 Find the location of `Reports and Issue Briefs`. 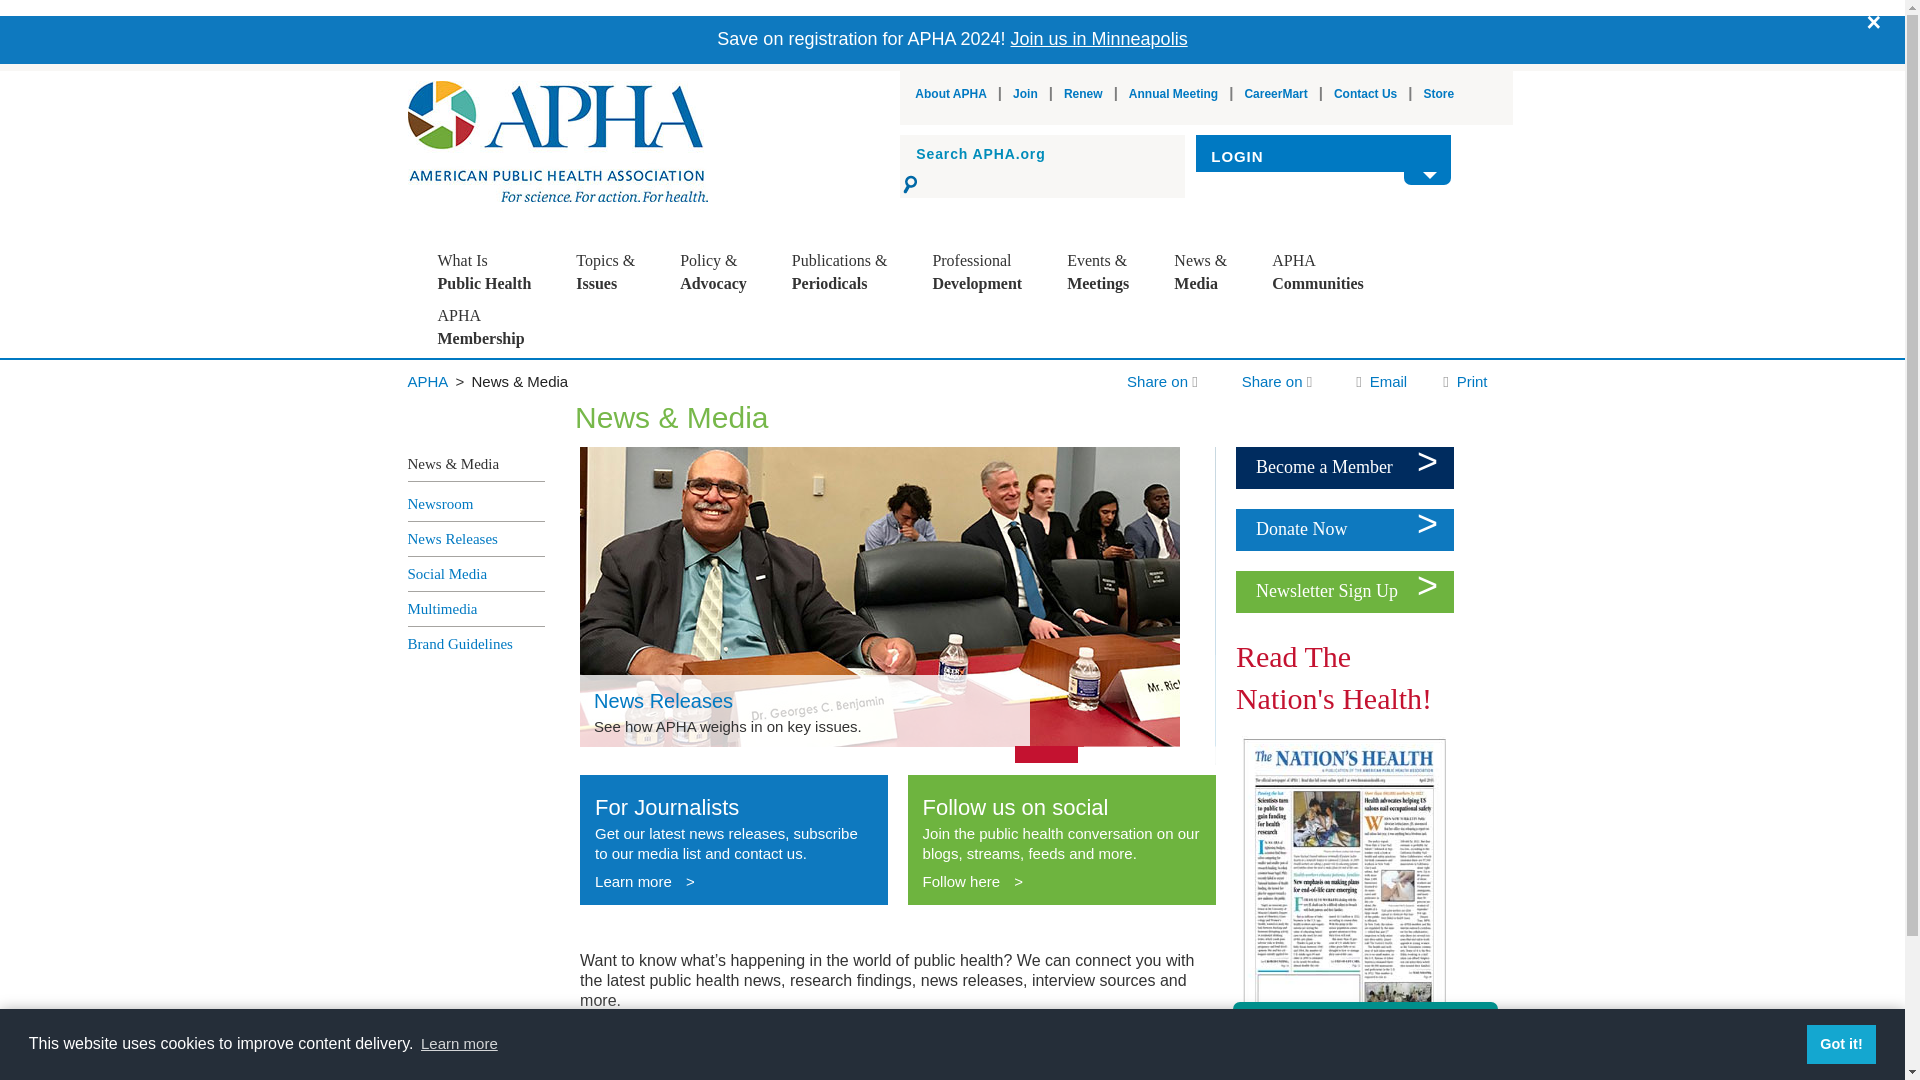

Reports and Issue Briefs is located at coordinates (868, 457).